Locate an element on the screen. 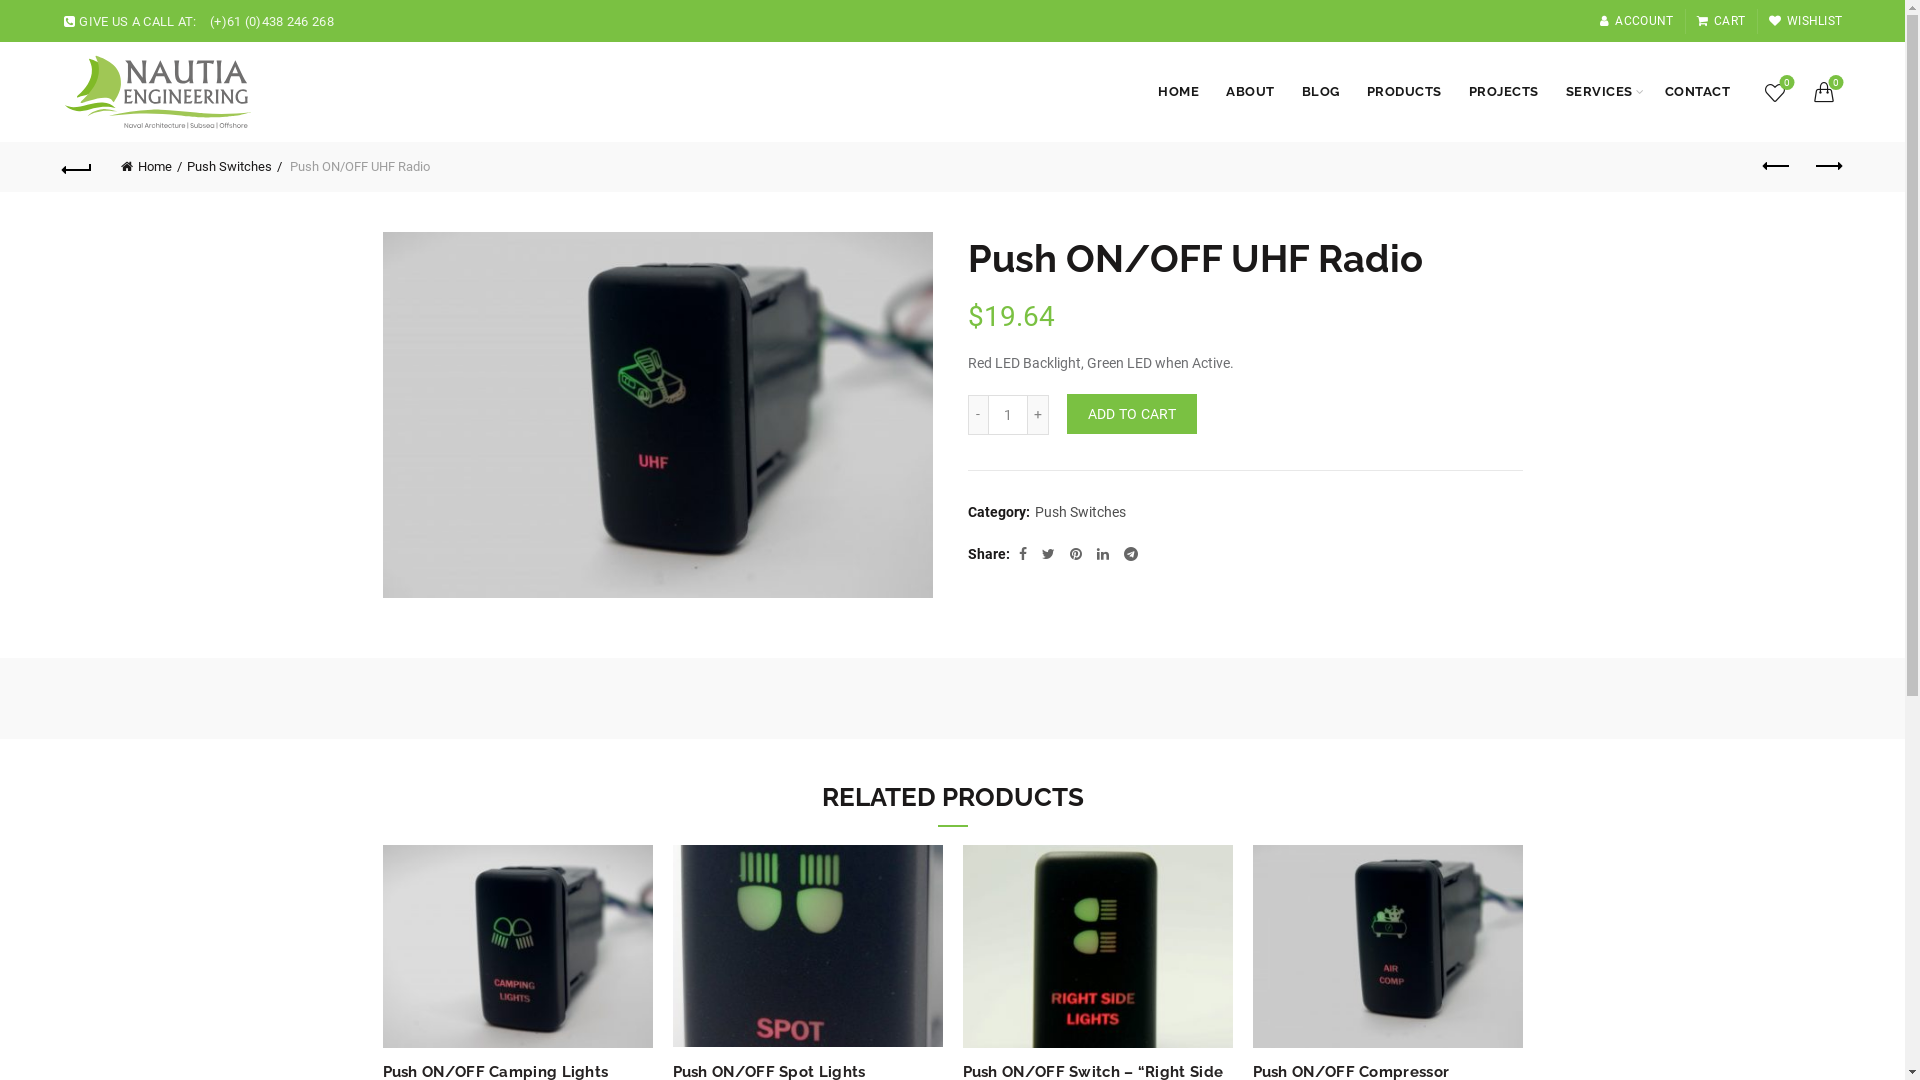  Previous product is located at coordinates (1777, 166).